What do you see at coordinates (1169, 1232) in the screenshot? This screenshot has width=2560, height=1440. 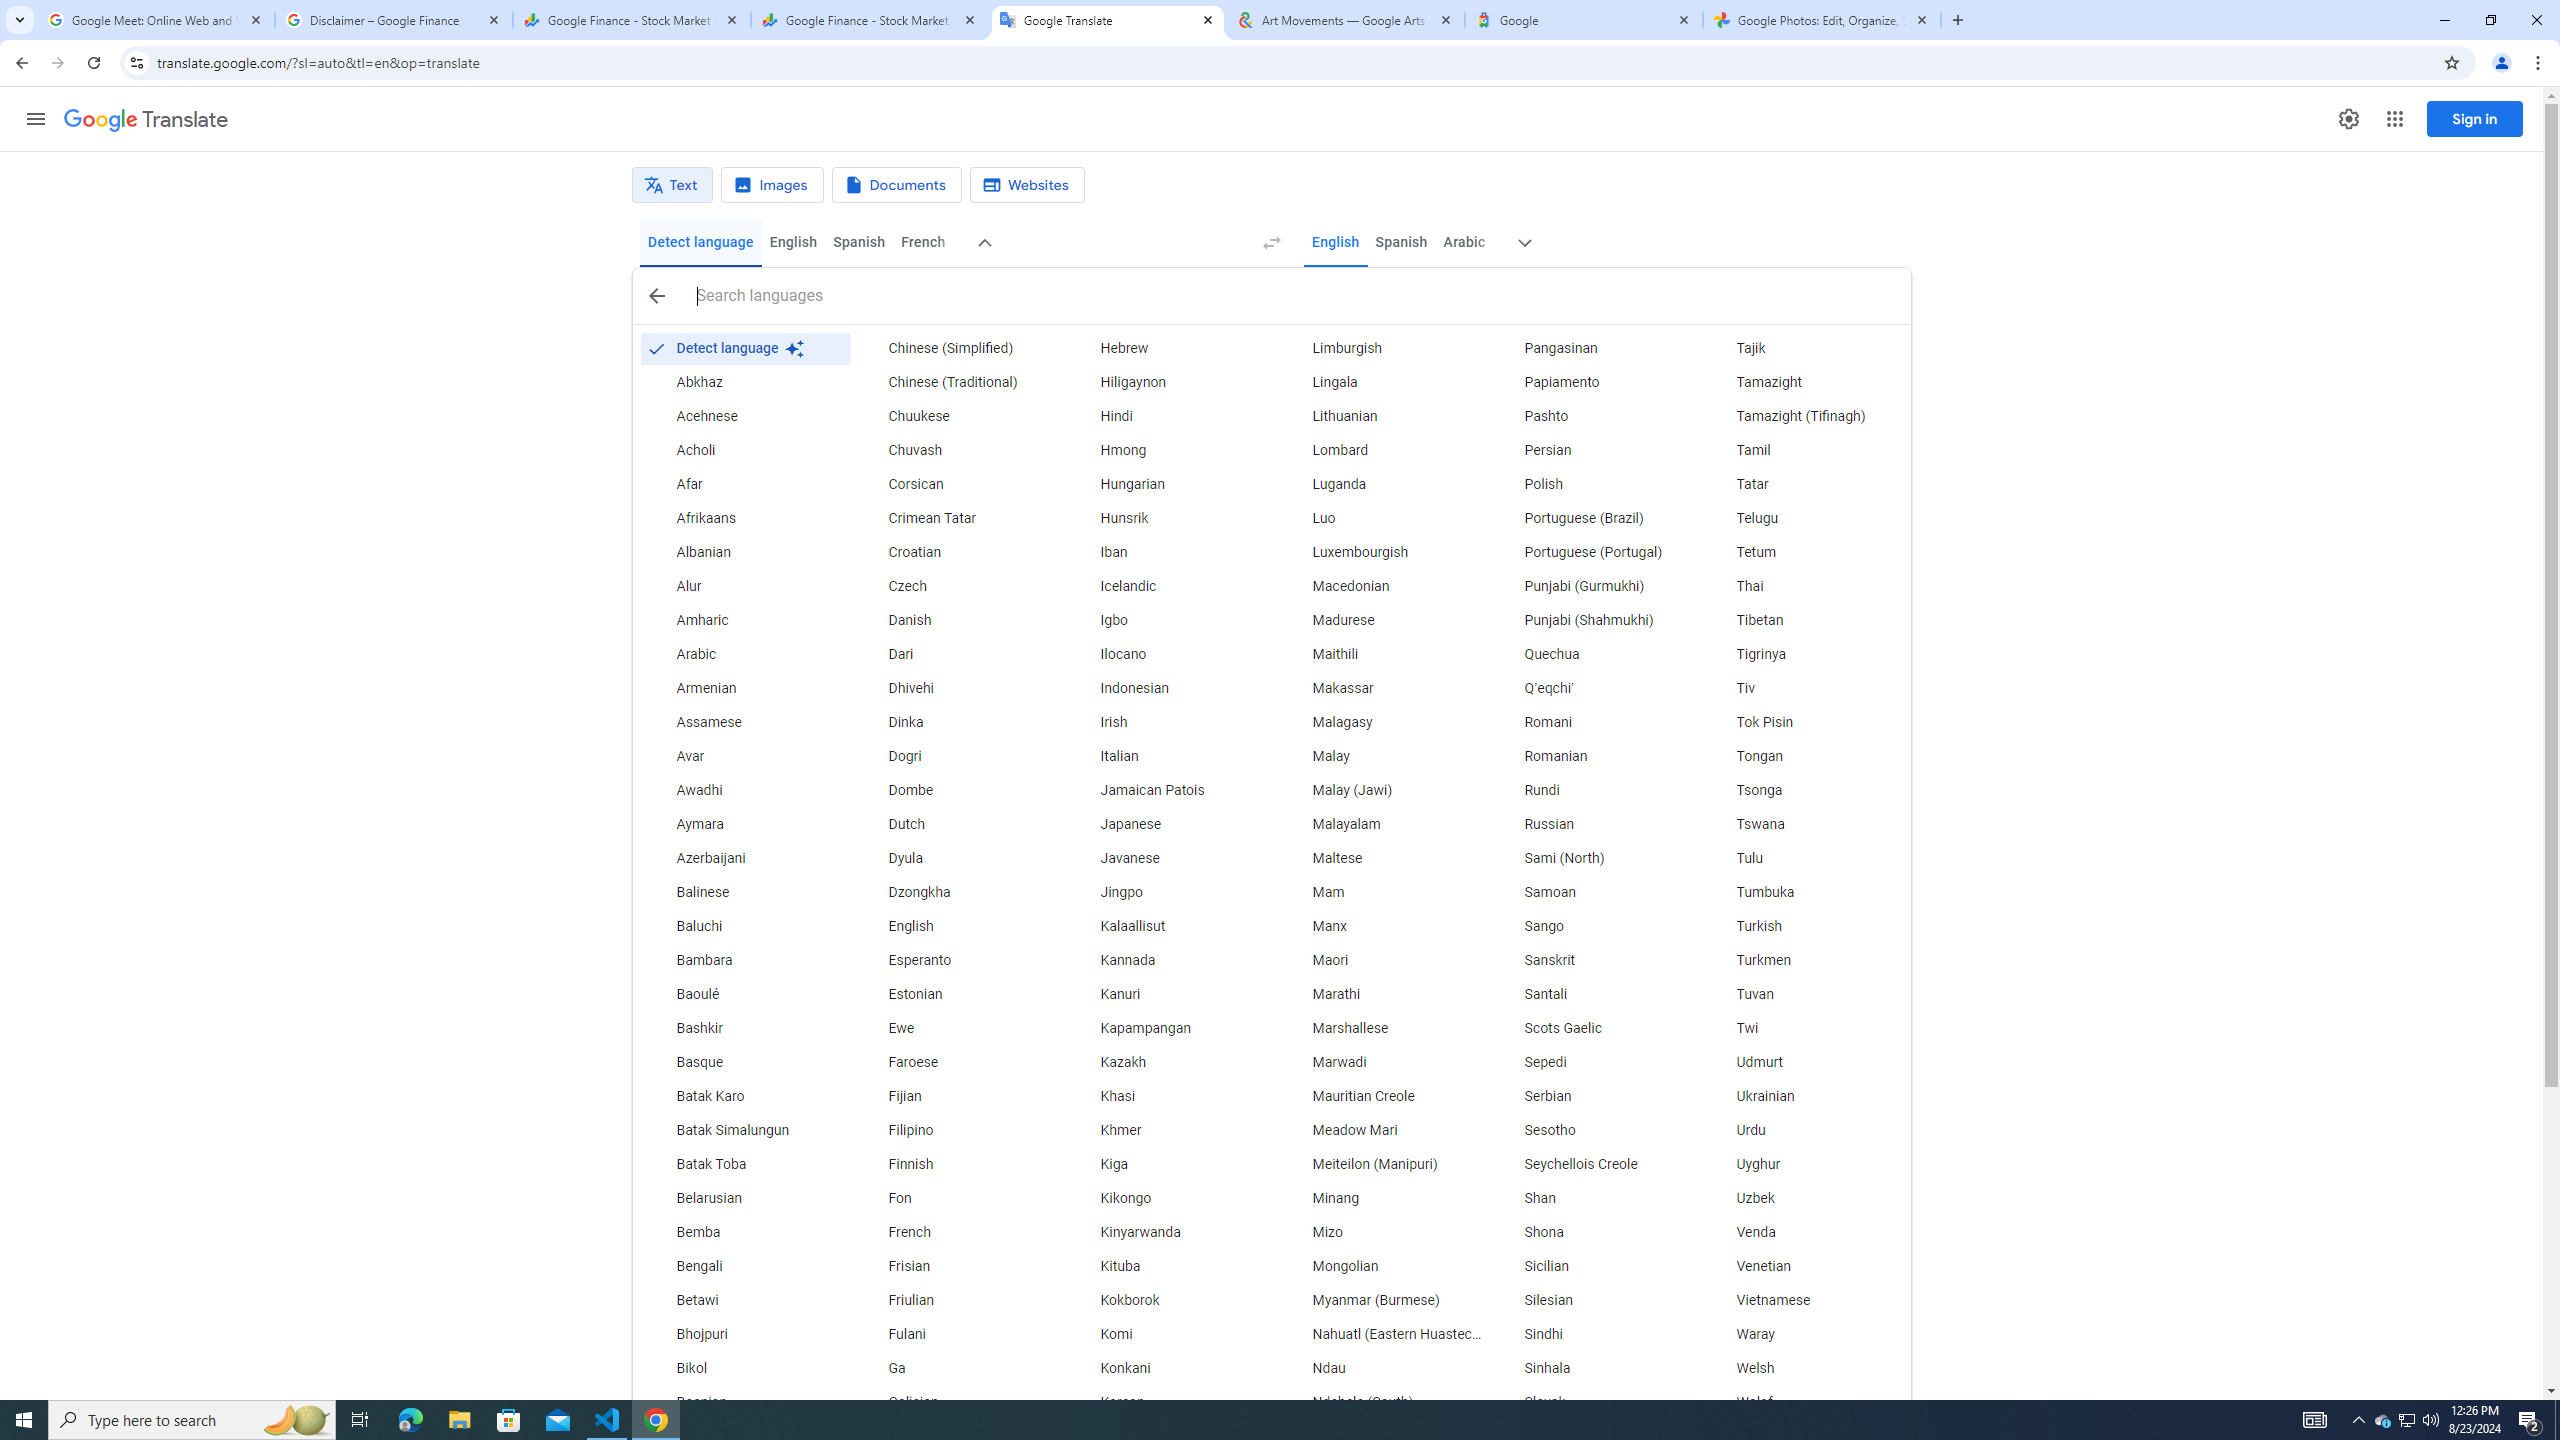 I see `Kinyarwanda` at bounding box center [1169, 1232].